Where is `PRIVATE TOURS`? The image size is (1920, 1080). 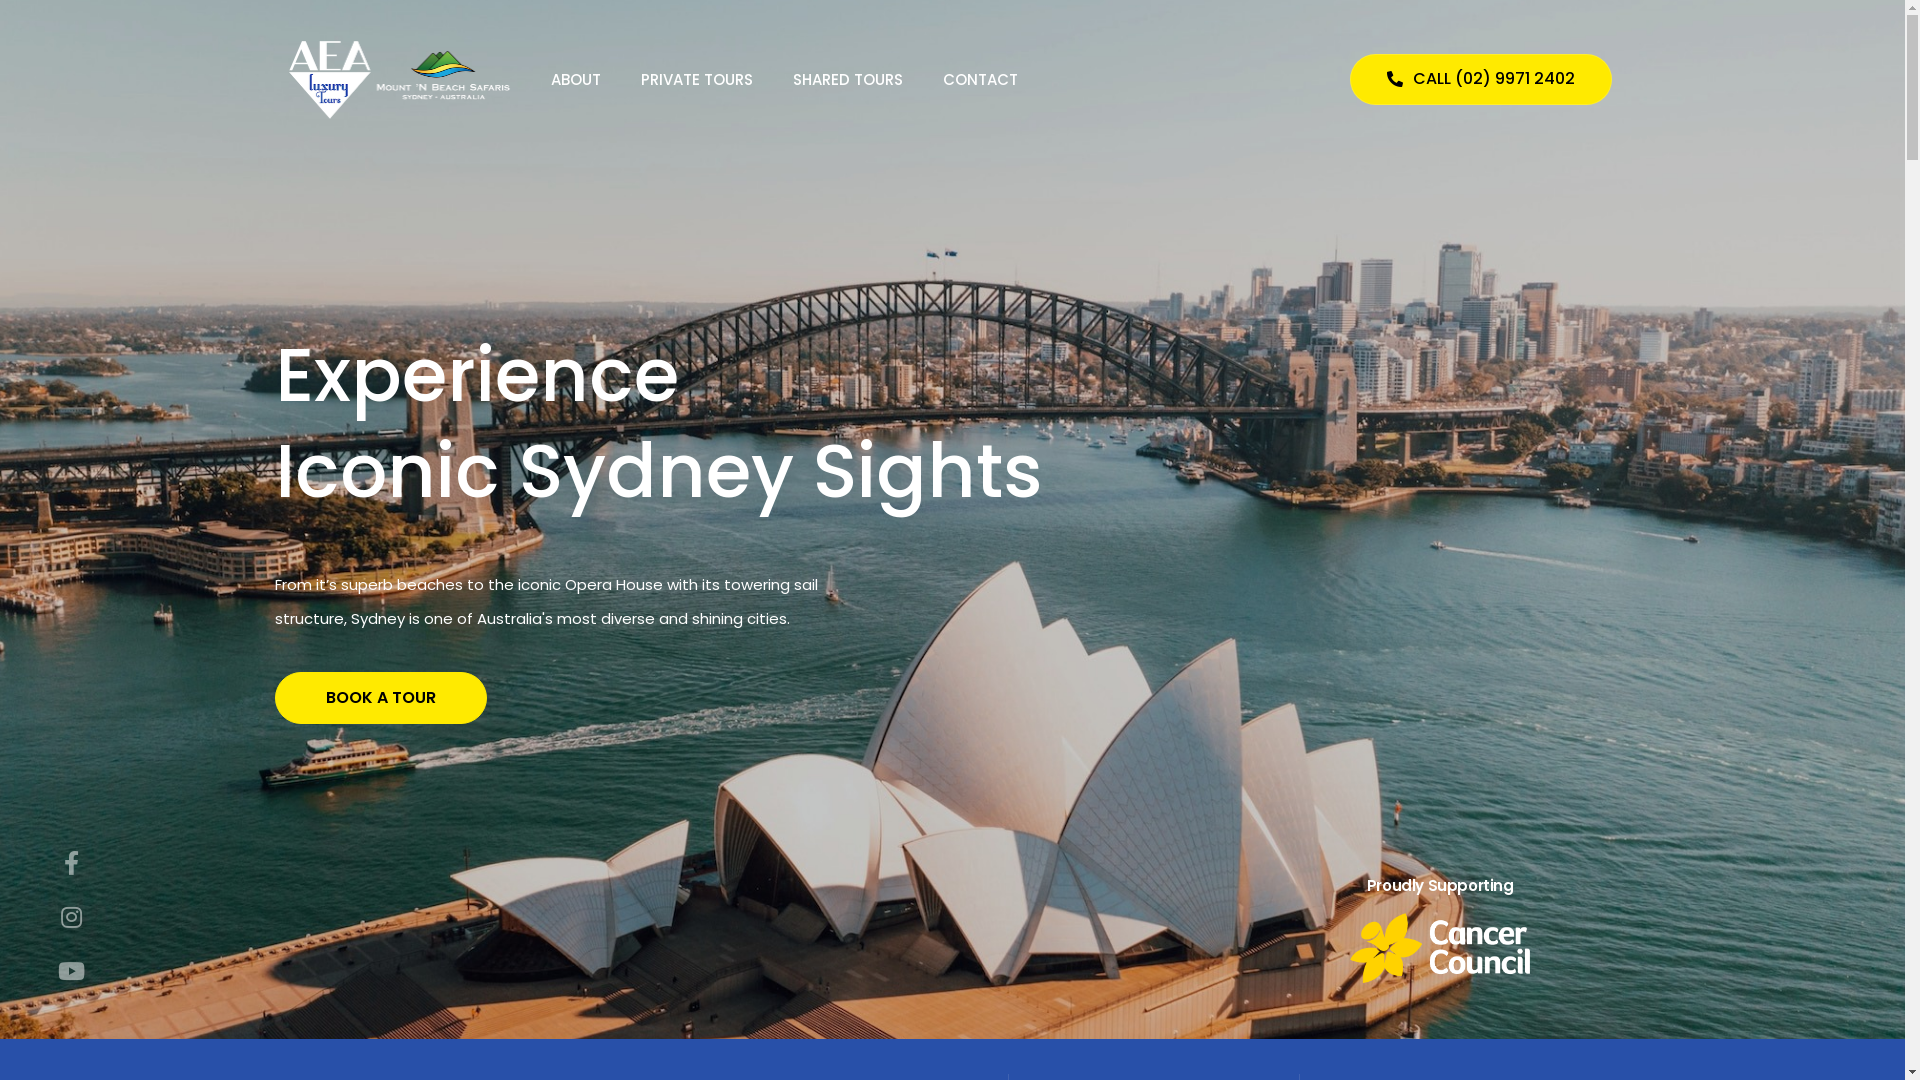
PRIVATE TOURS is located at coordinates (697, 80).